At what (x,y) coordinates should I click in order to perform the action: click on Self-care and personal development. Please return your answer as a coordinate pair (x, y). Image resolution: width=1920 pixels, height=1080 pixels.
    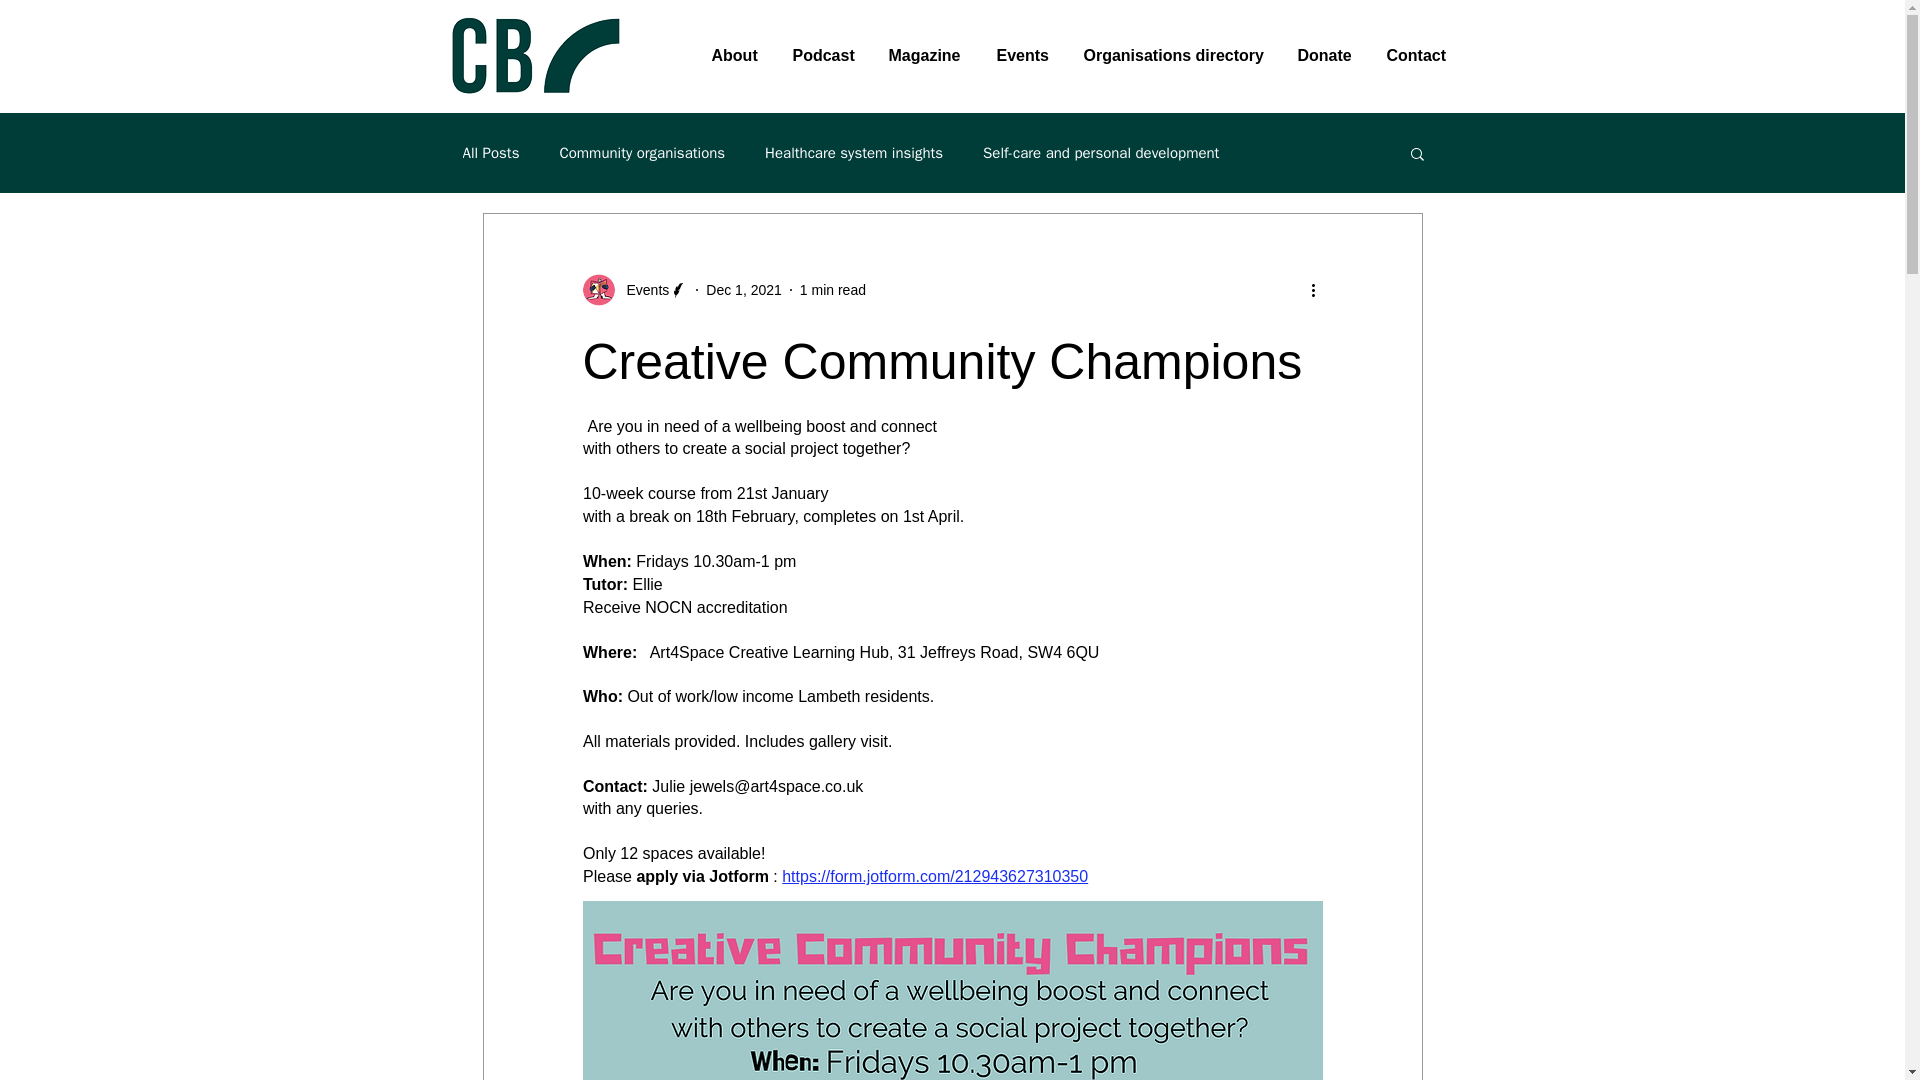
    Looking at the image, I should click on (1101, 153).